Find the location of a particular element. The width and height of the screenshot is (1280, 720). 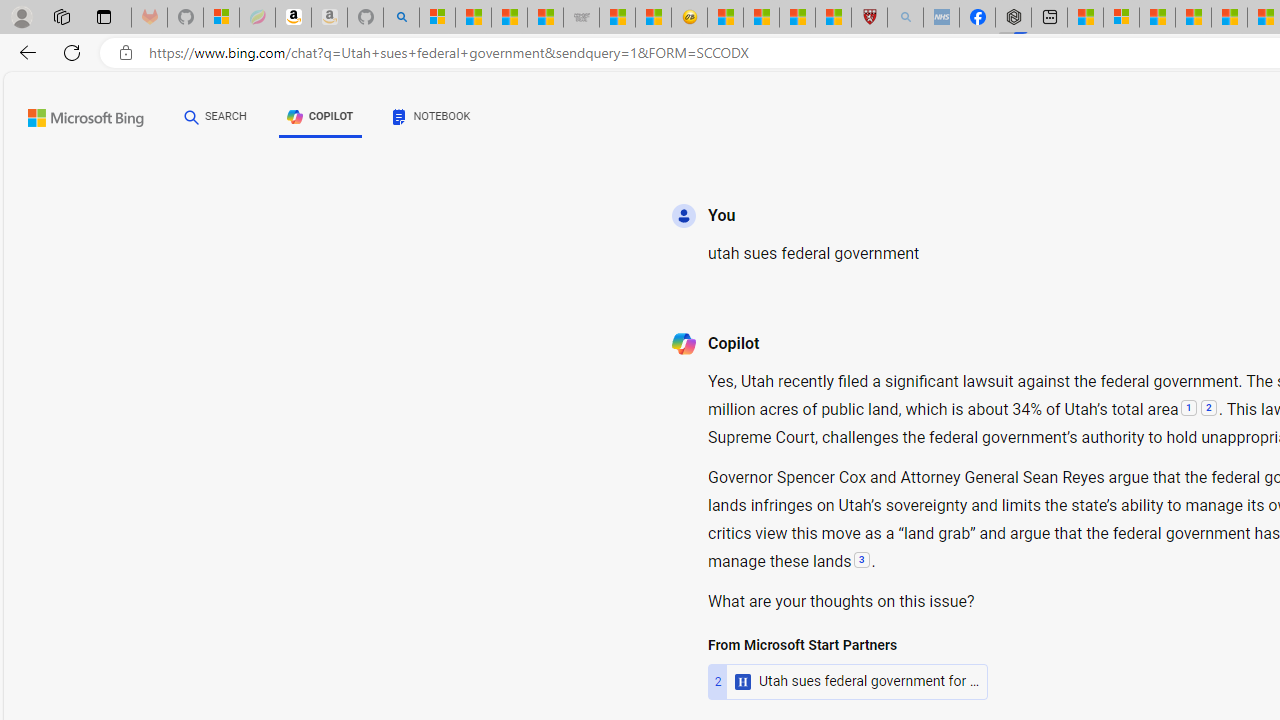

NOTEBOOK is located at coordinates (432, 120).